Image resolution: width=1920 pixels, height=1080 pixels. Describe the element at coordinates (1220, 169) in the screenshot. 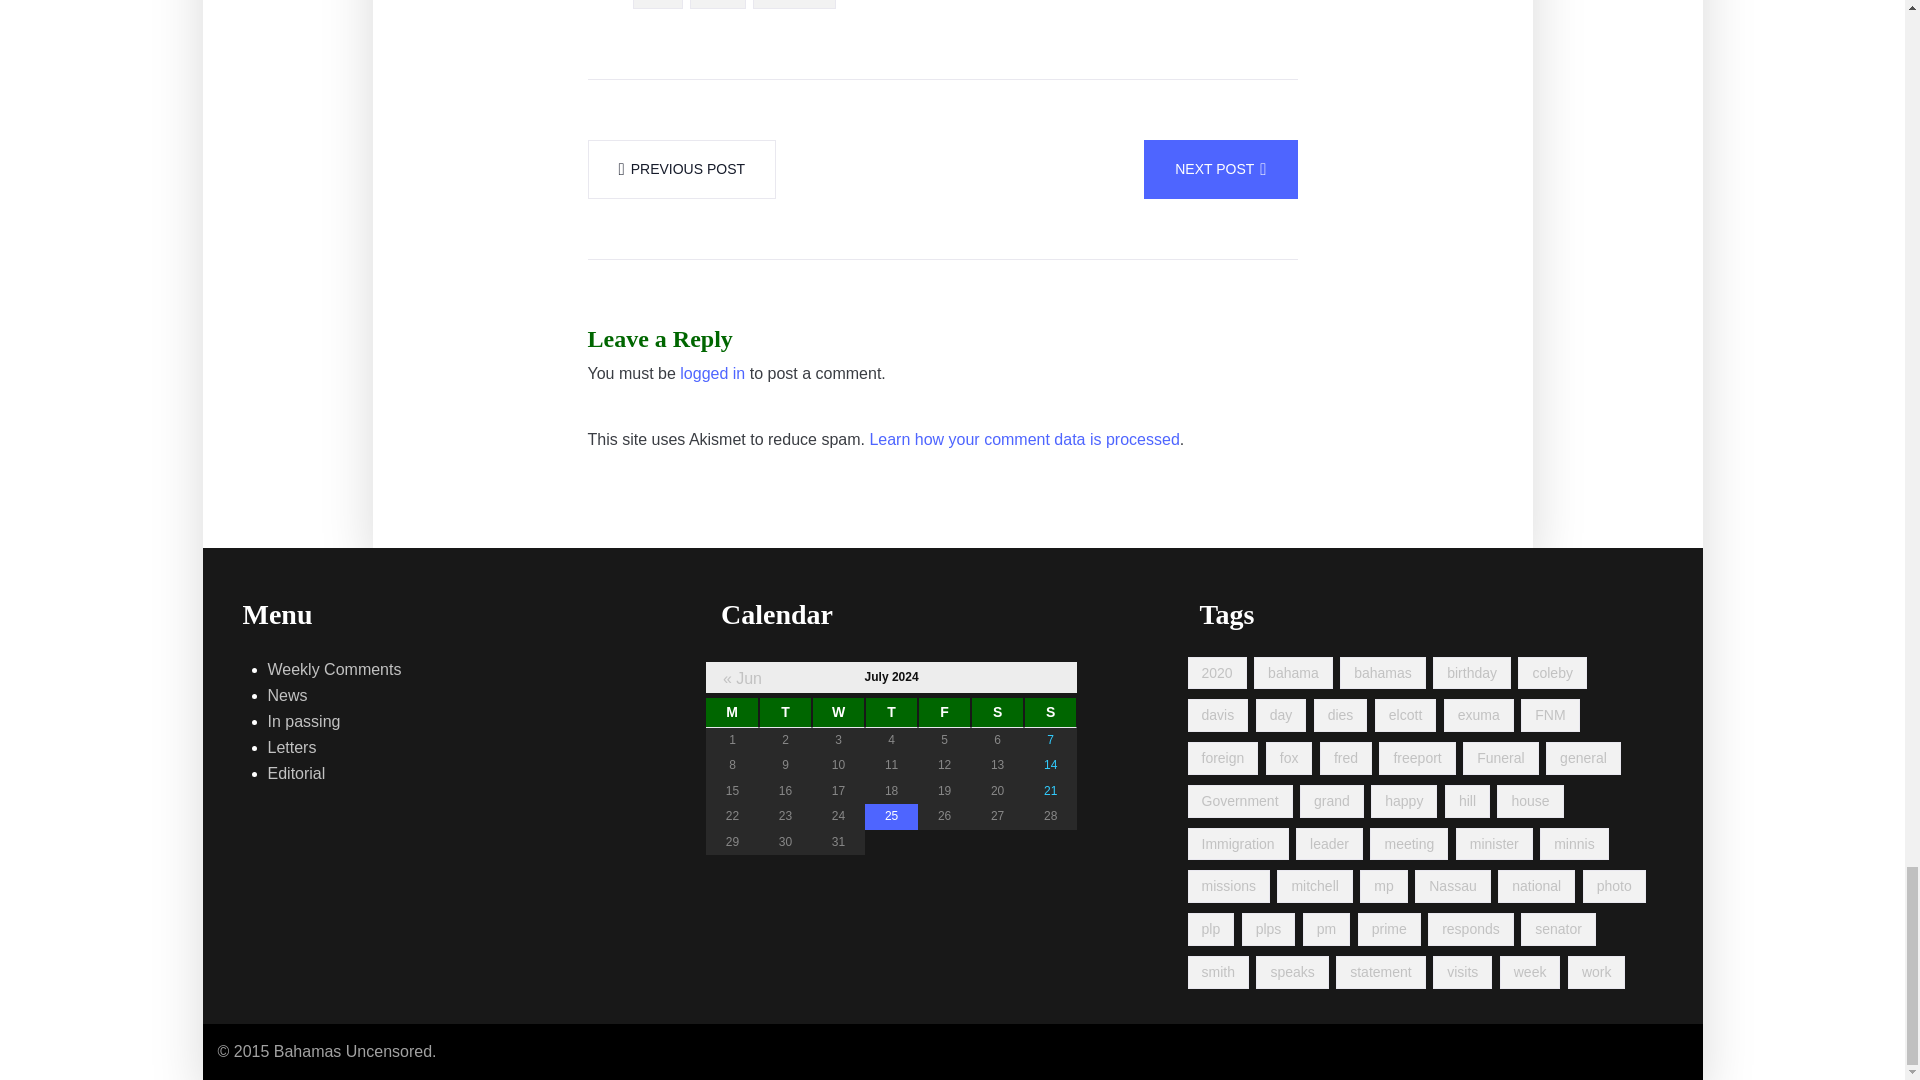

I see `NEXT POST` at that location.